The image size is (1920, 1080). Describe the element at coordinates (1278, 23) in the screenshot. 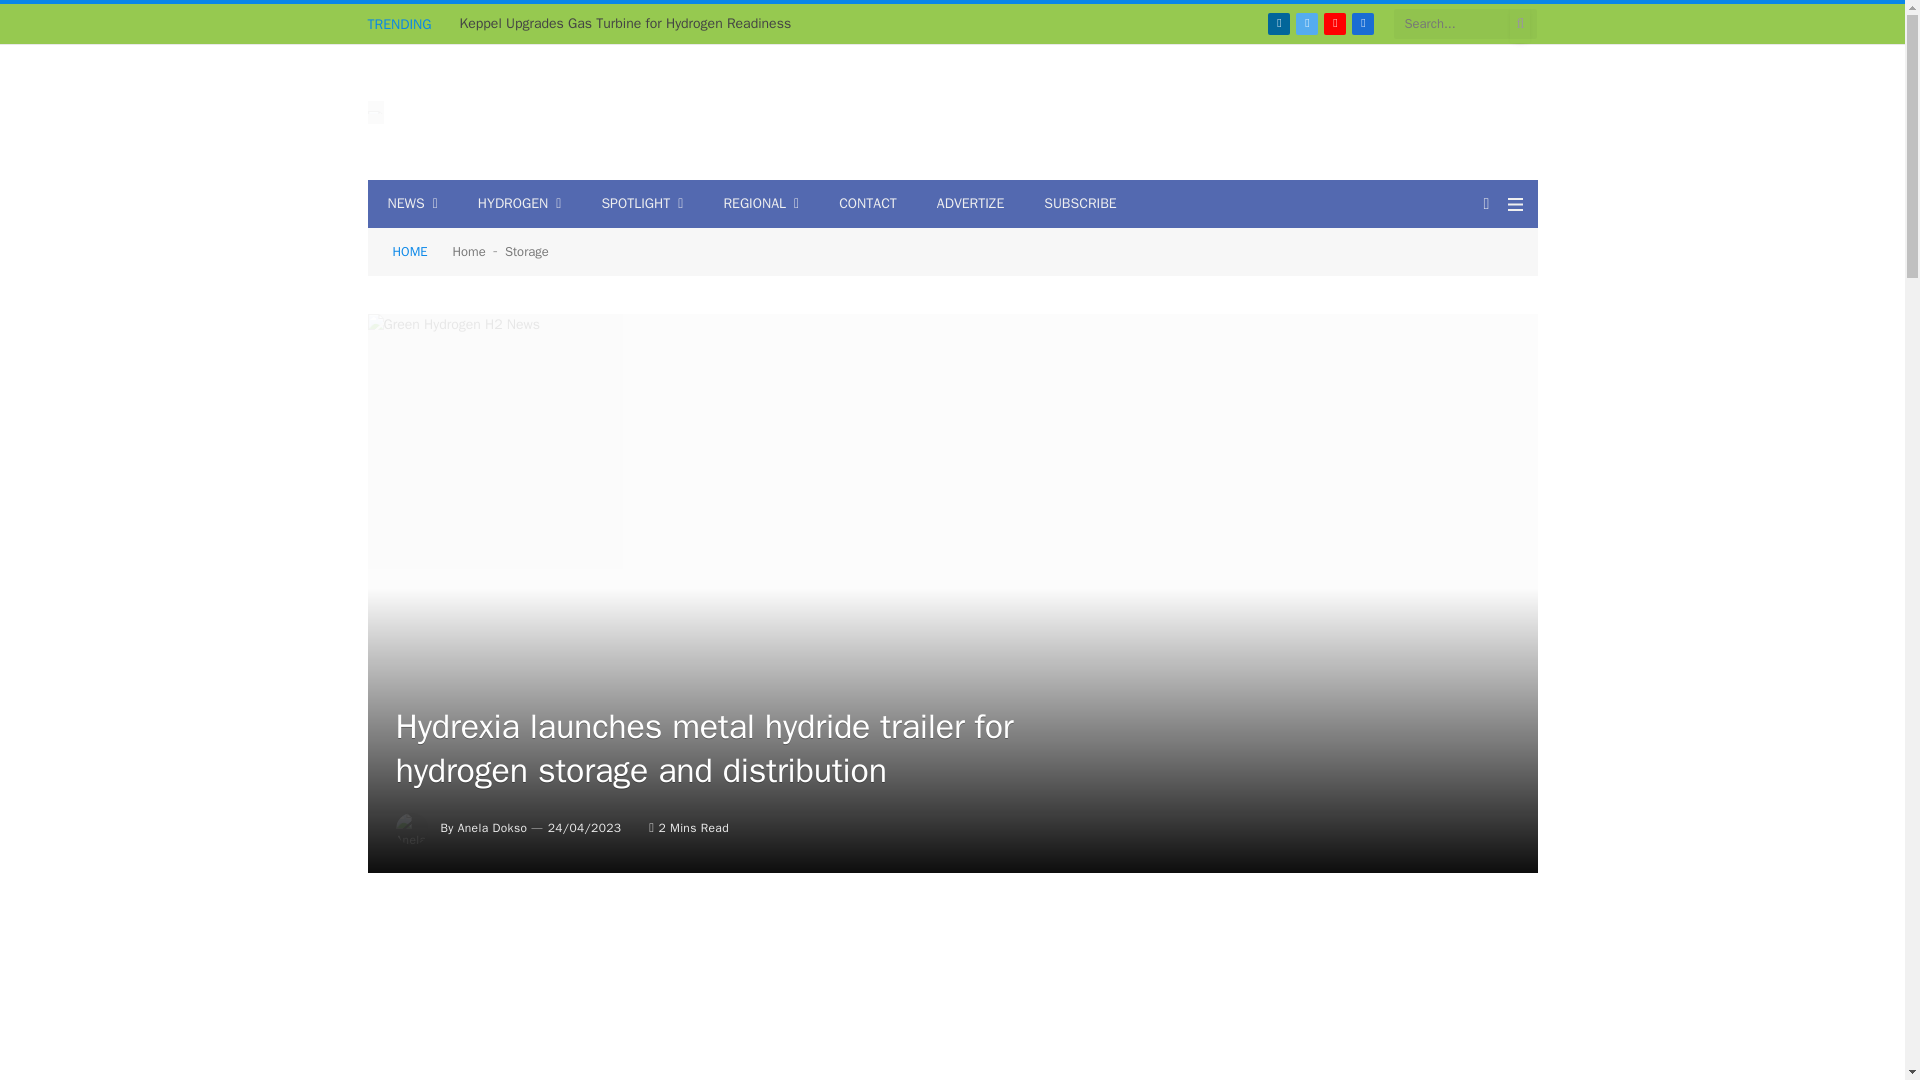

I see `LinkedIn` at that location.